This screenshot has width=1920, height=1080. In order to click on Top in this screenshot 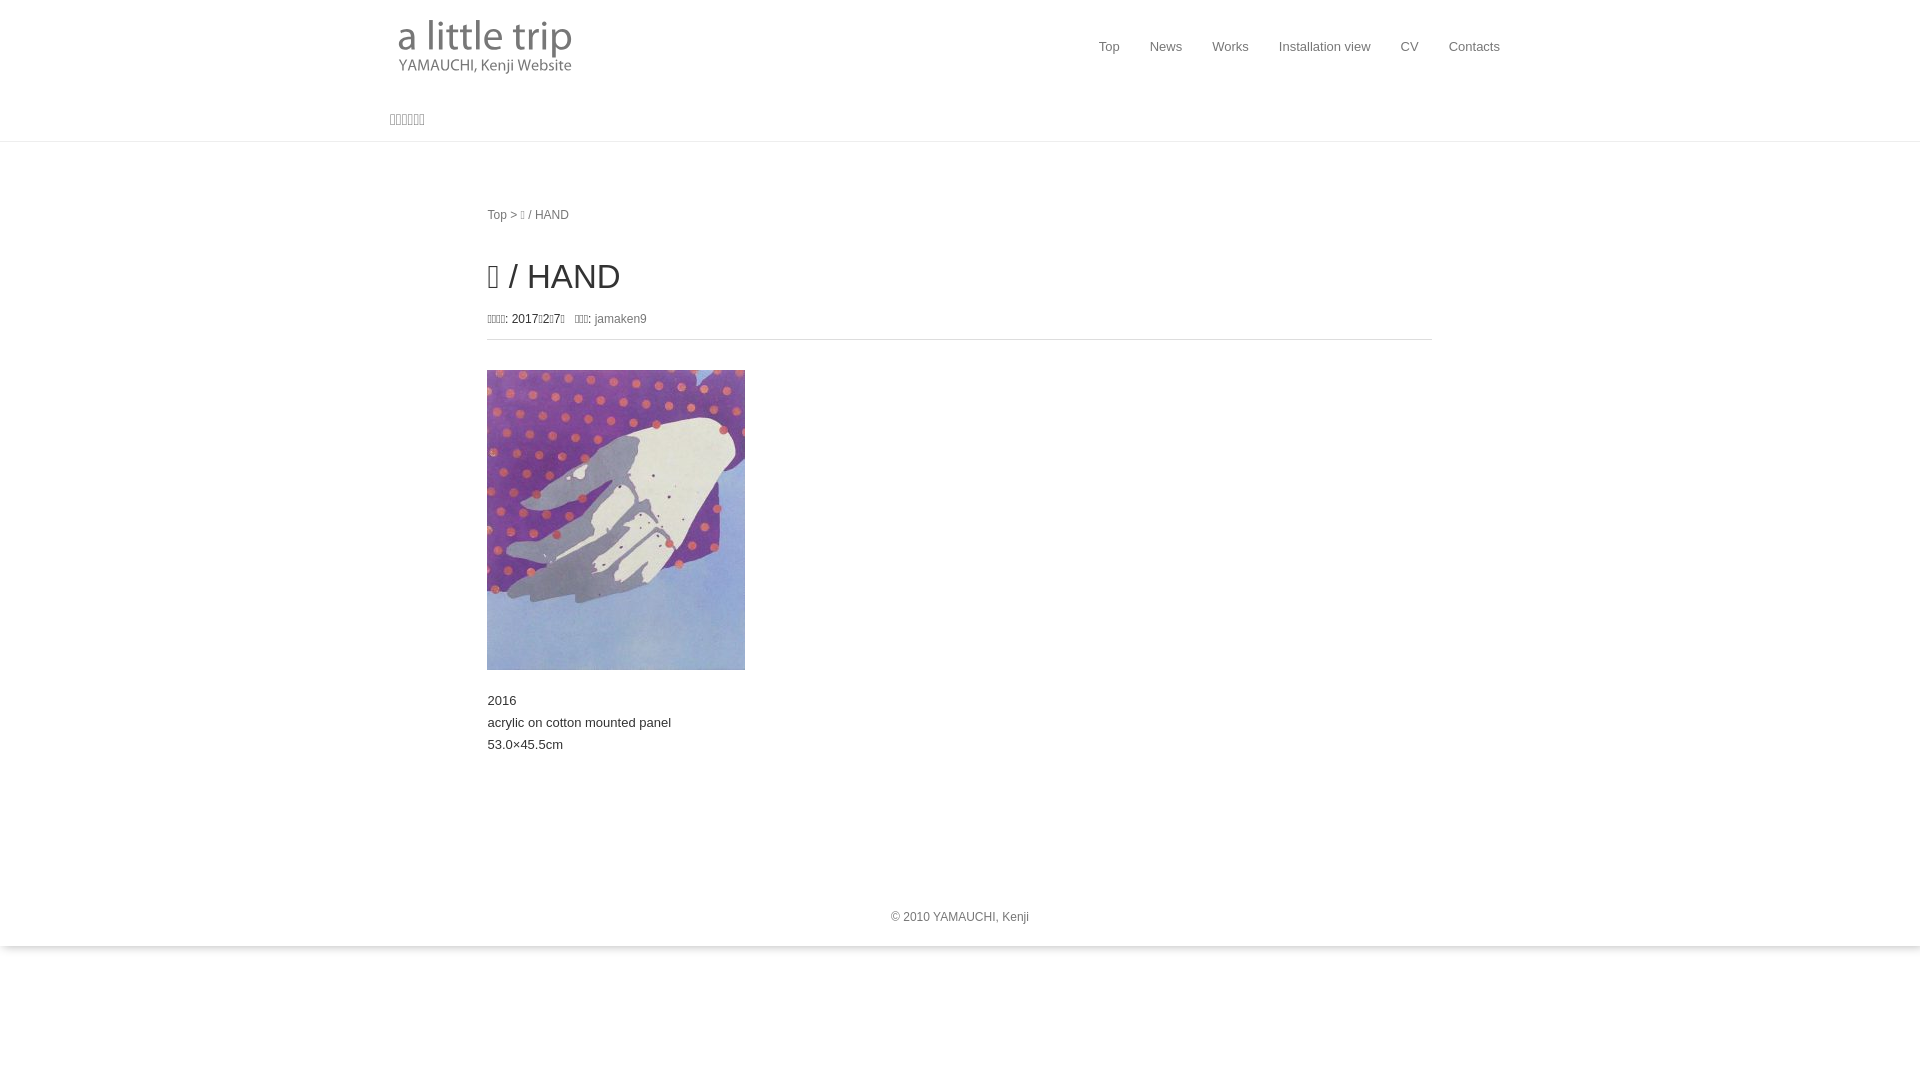, I will do `click(496, 215)`.